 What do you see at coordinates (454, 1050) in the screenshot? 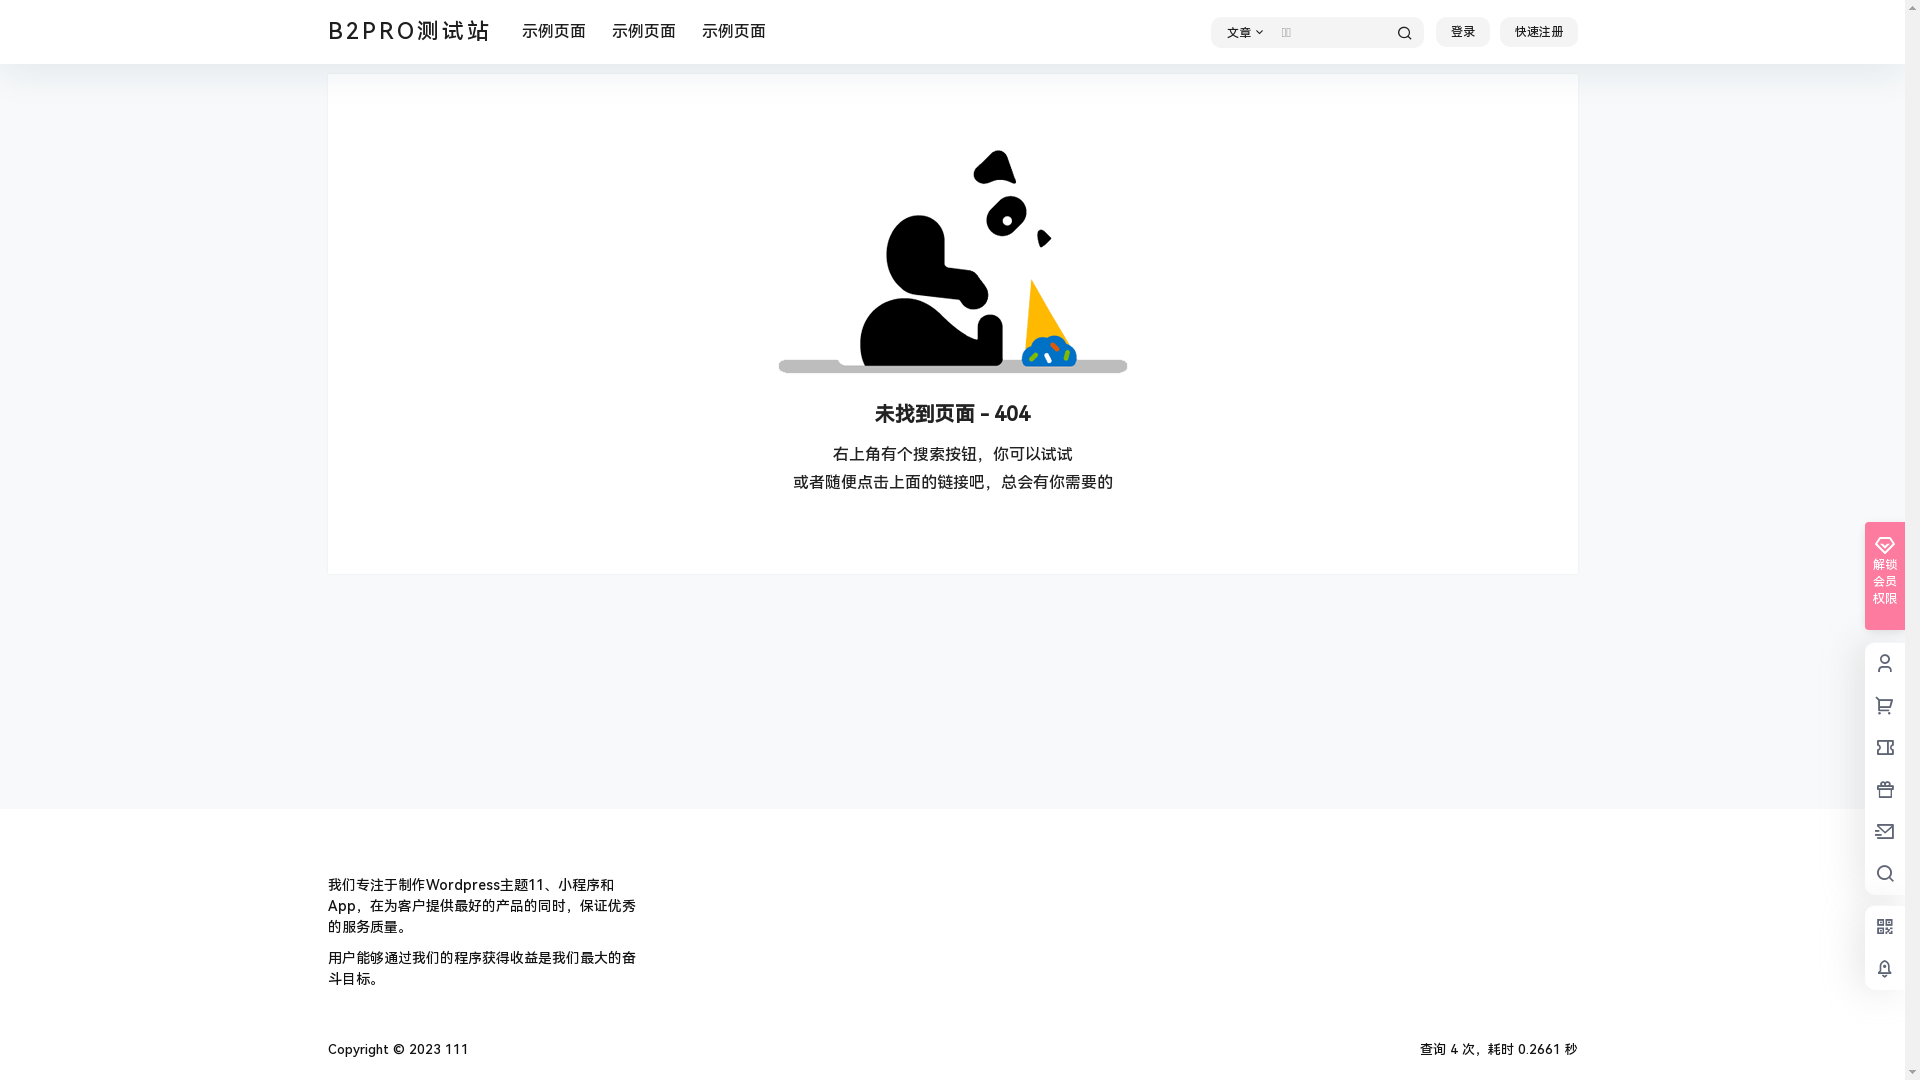
I see ` 111` at bounding box center [454, 1050].